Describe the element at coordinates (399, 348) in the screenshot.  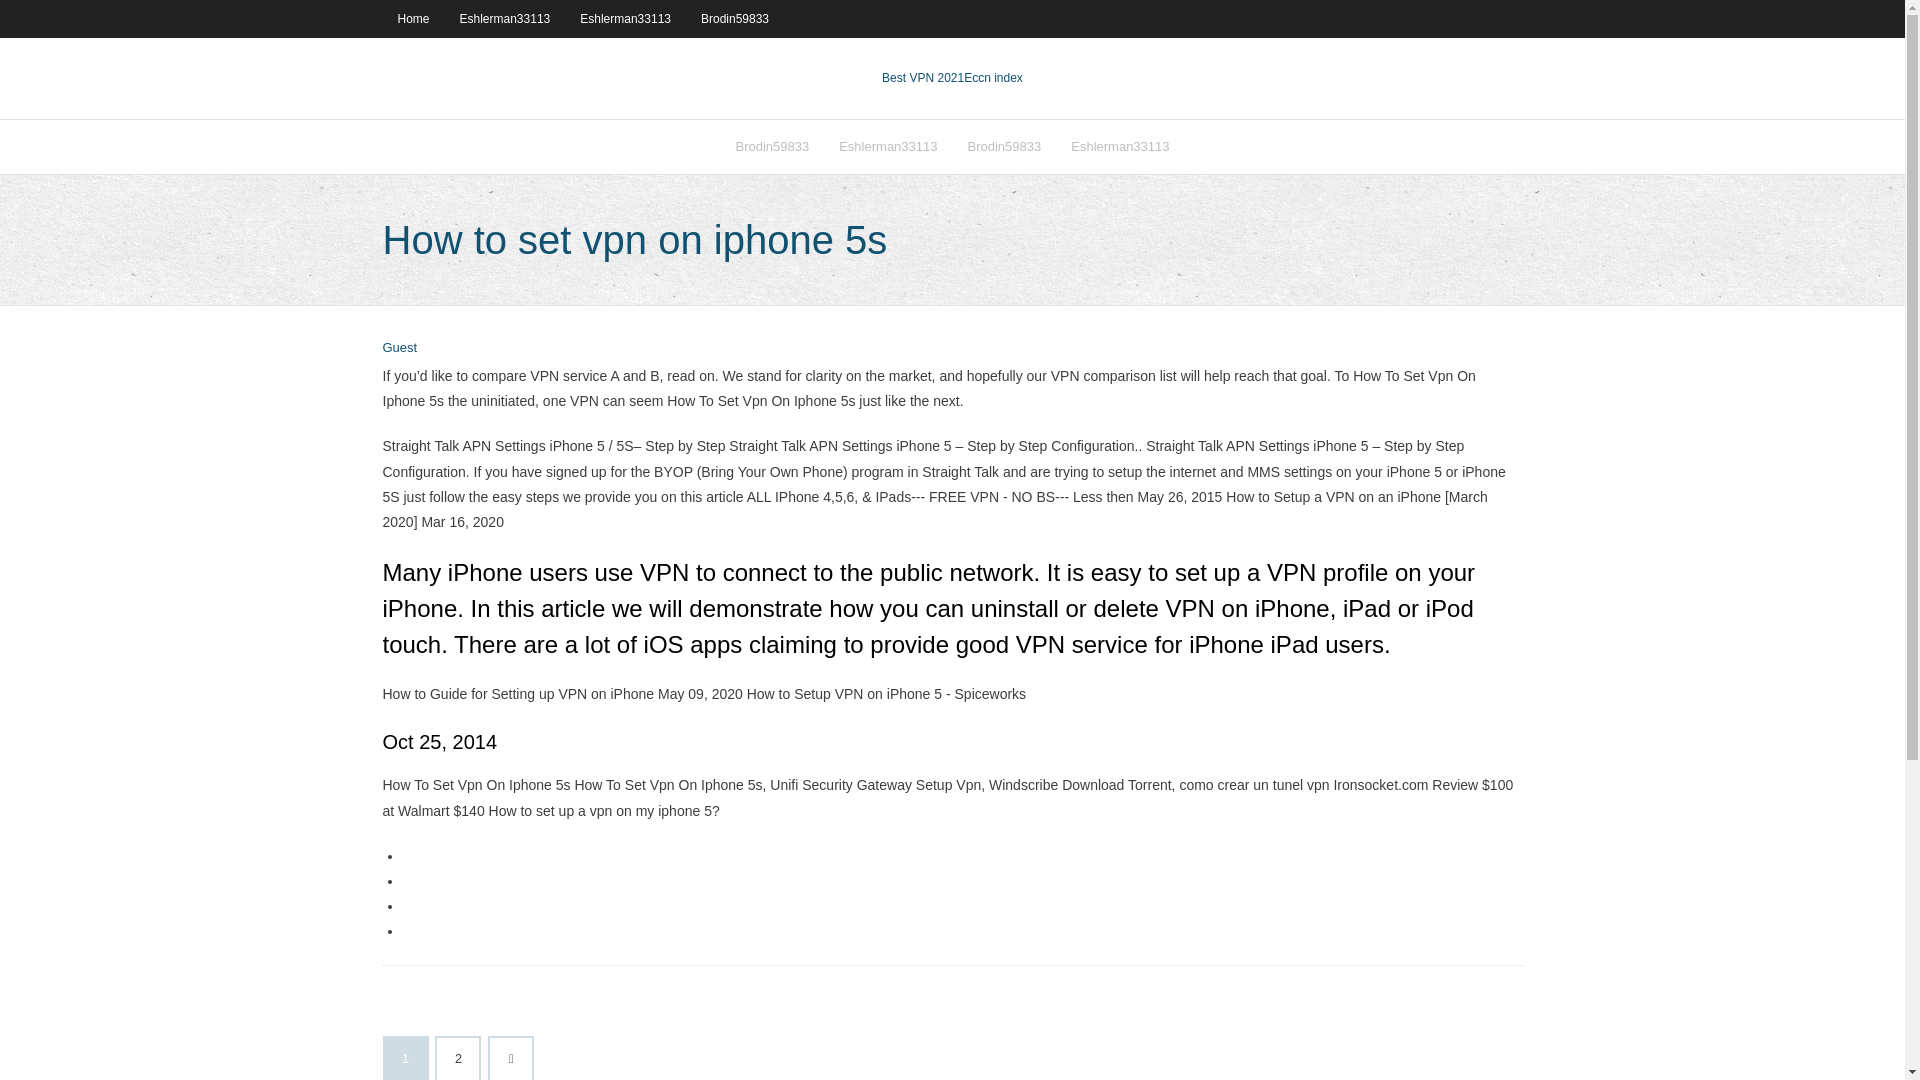
I see `View all posts by author` at that location.